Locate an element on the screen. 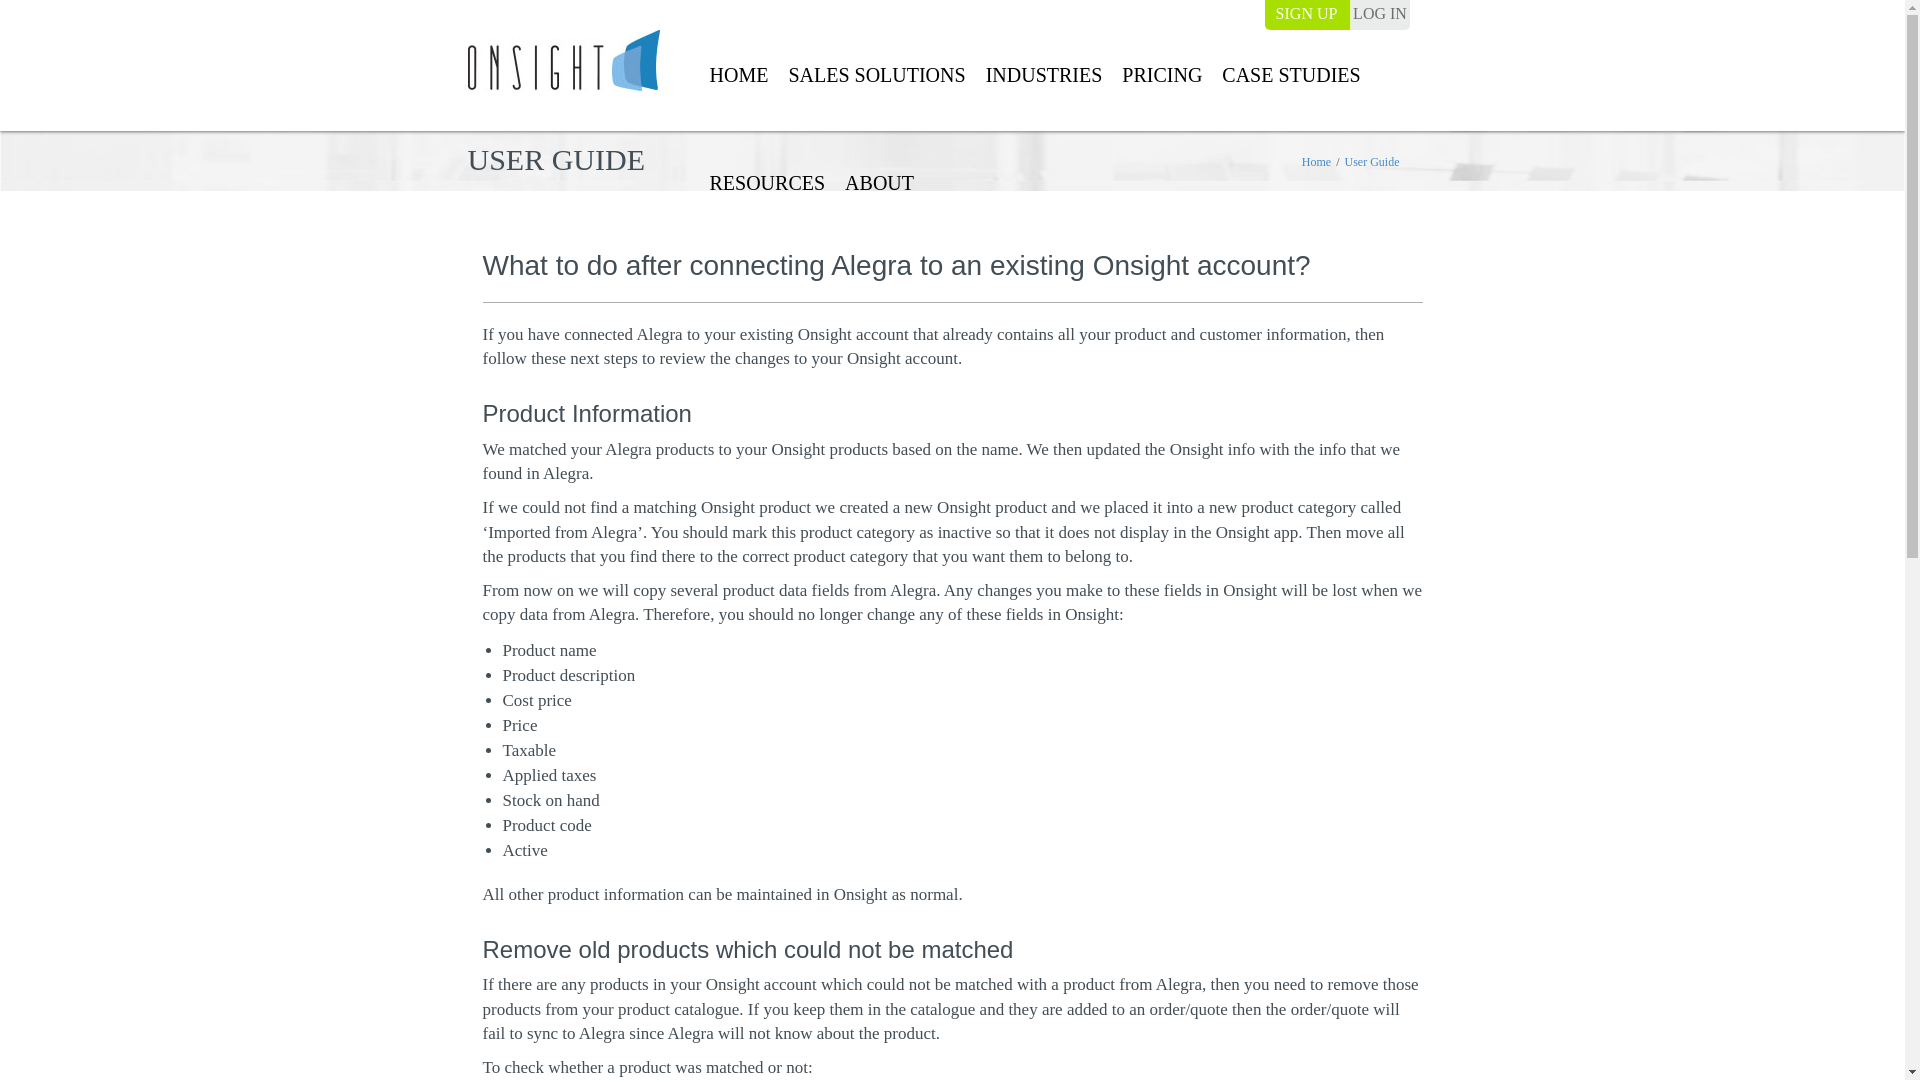 The height and width of the screenshot is (1080, 1920). RESOURCES is located at coordinates (766, 184).